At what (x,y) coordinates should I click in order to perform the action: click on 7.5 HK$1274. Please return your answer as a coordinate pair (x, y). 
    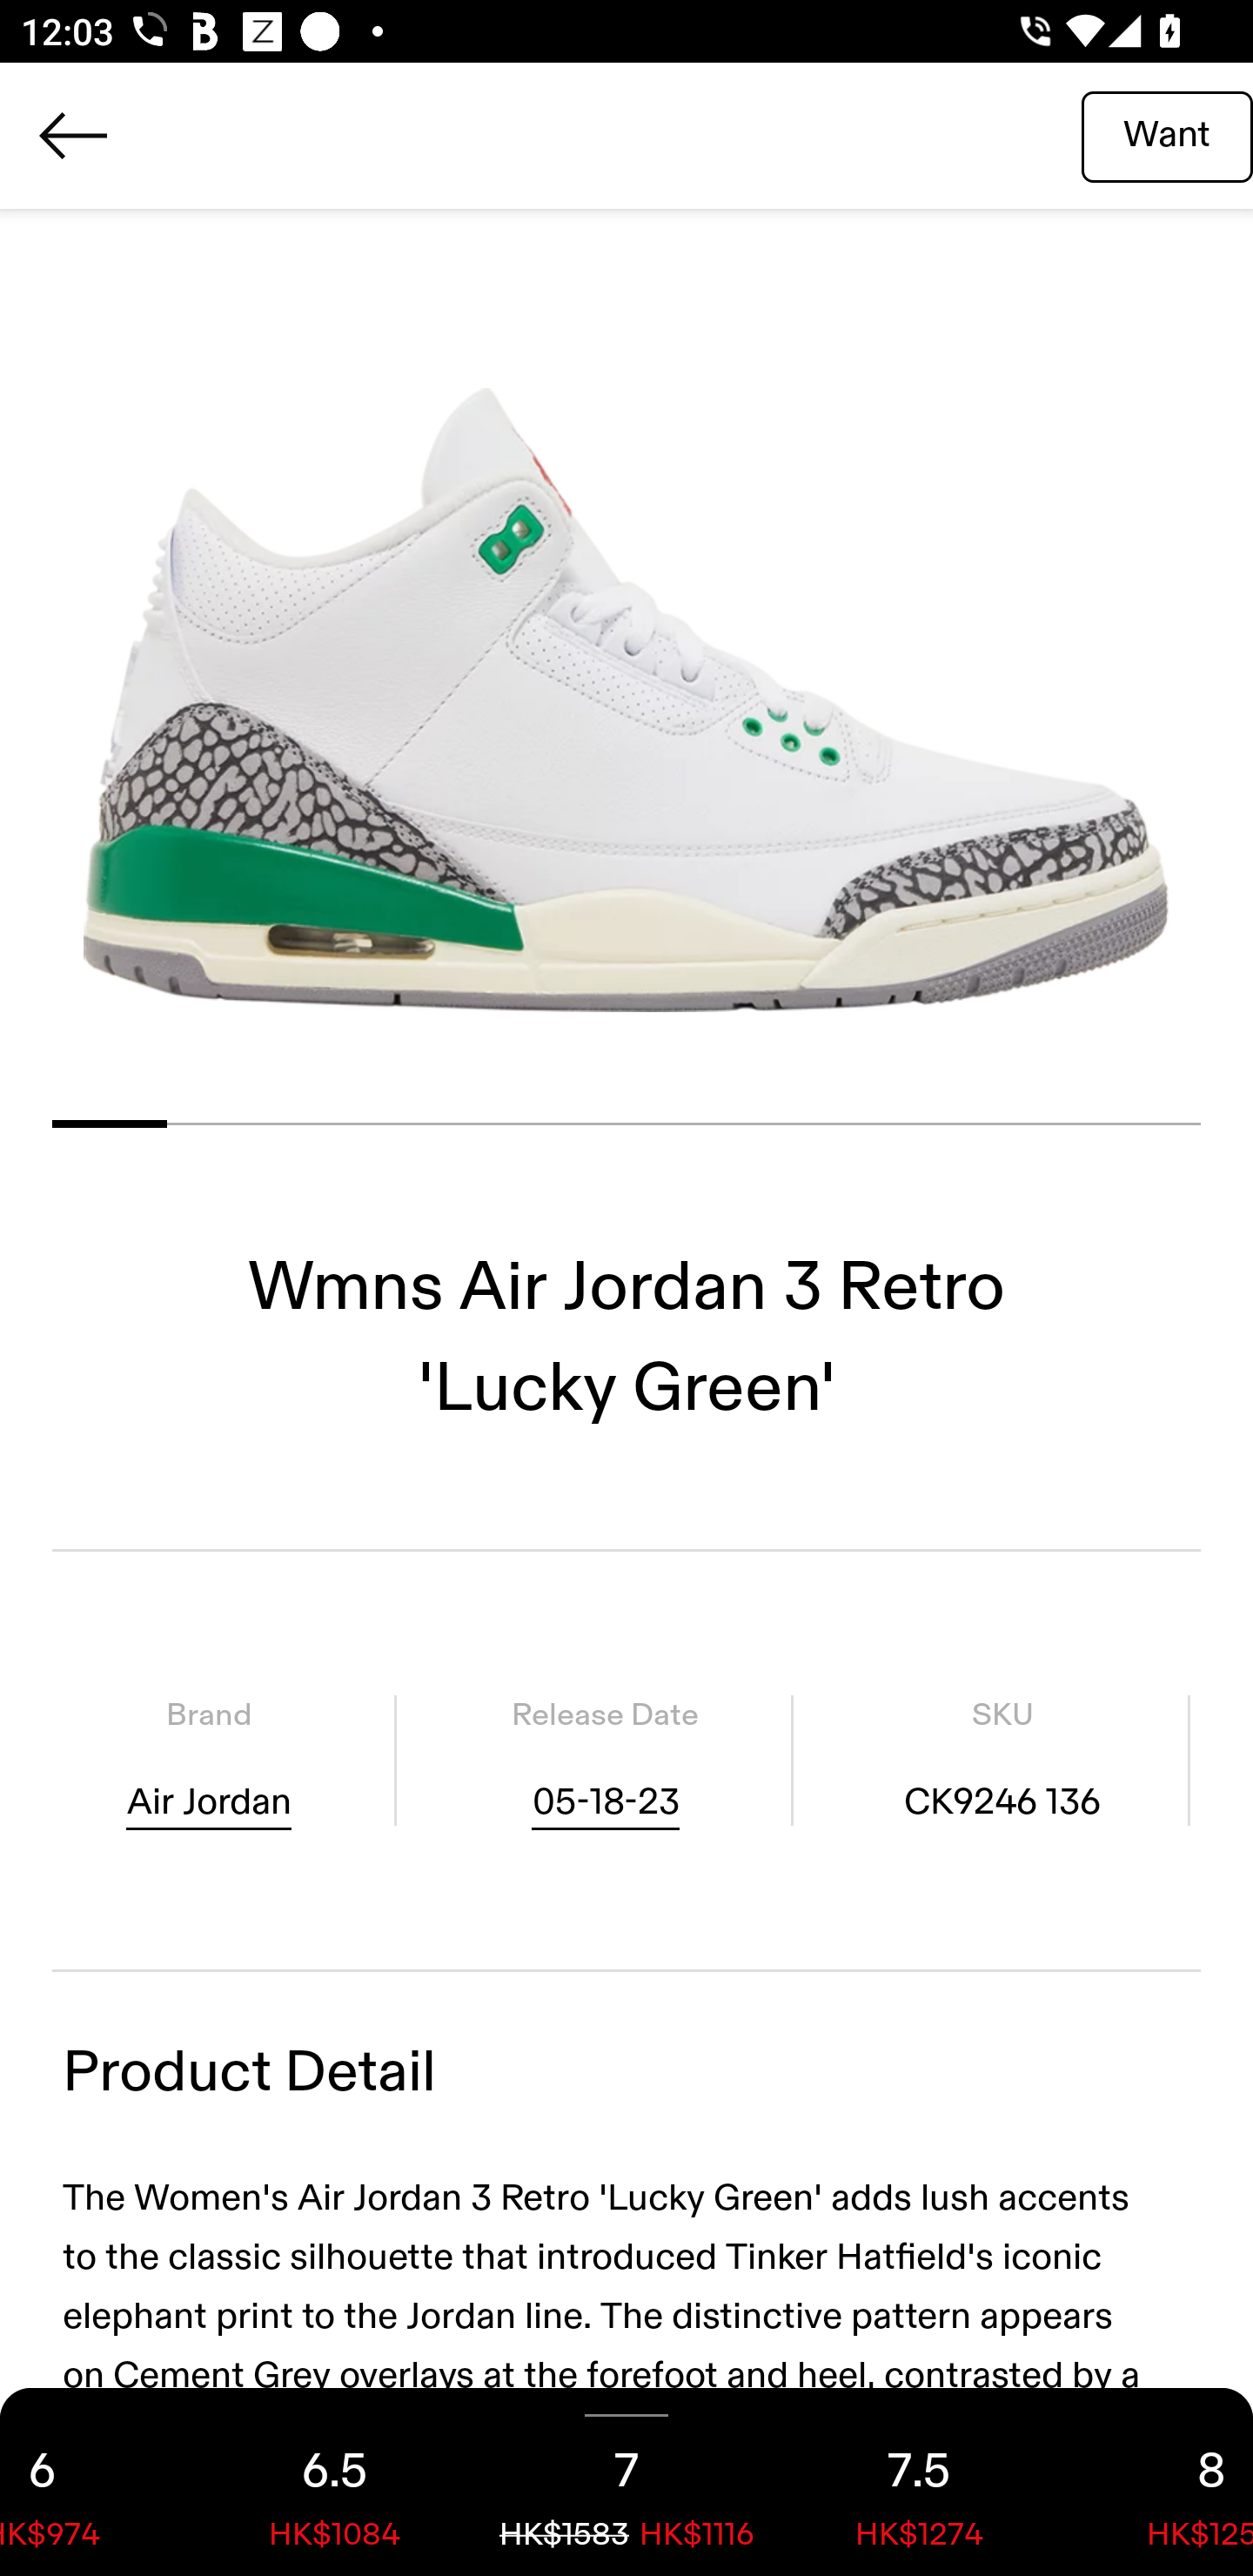
    Looking at the image, I should click on (919, 2482).